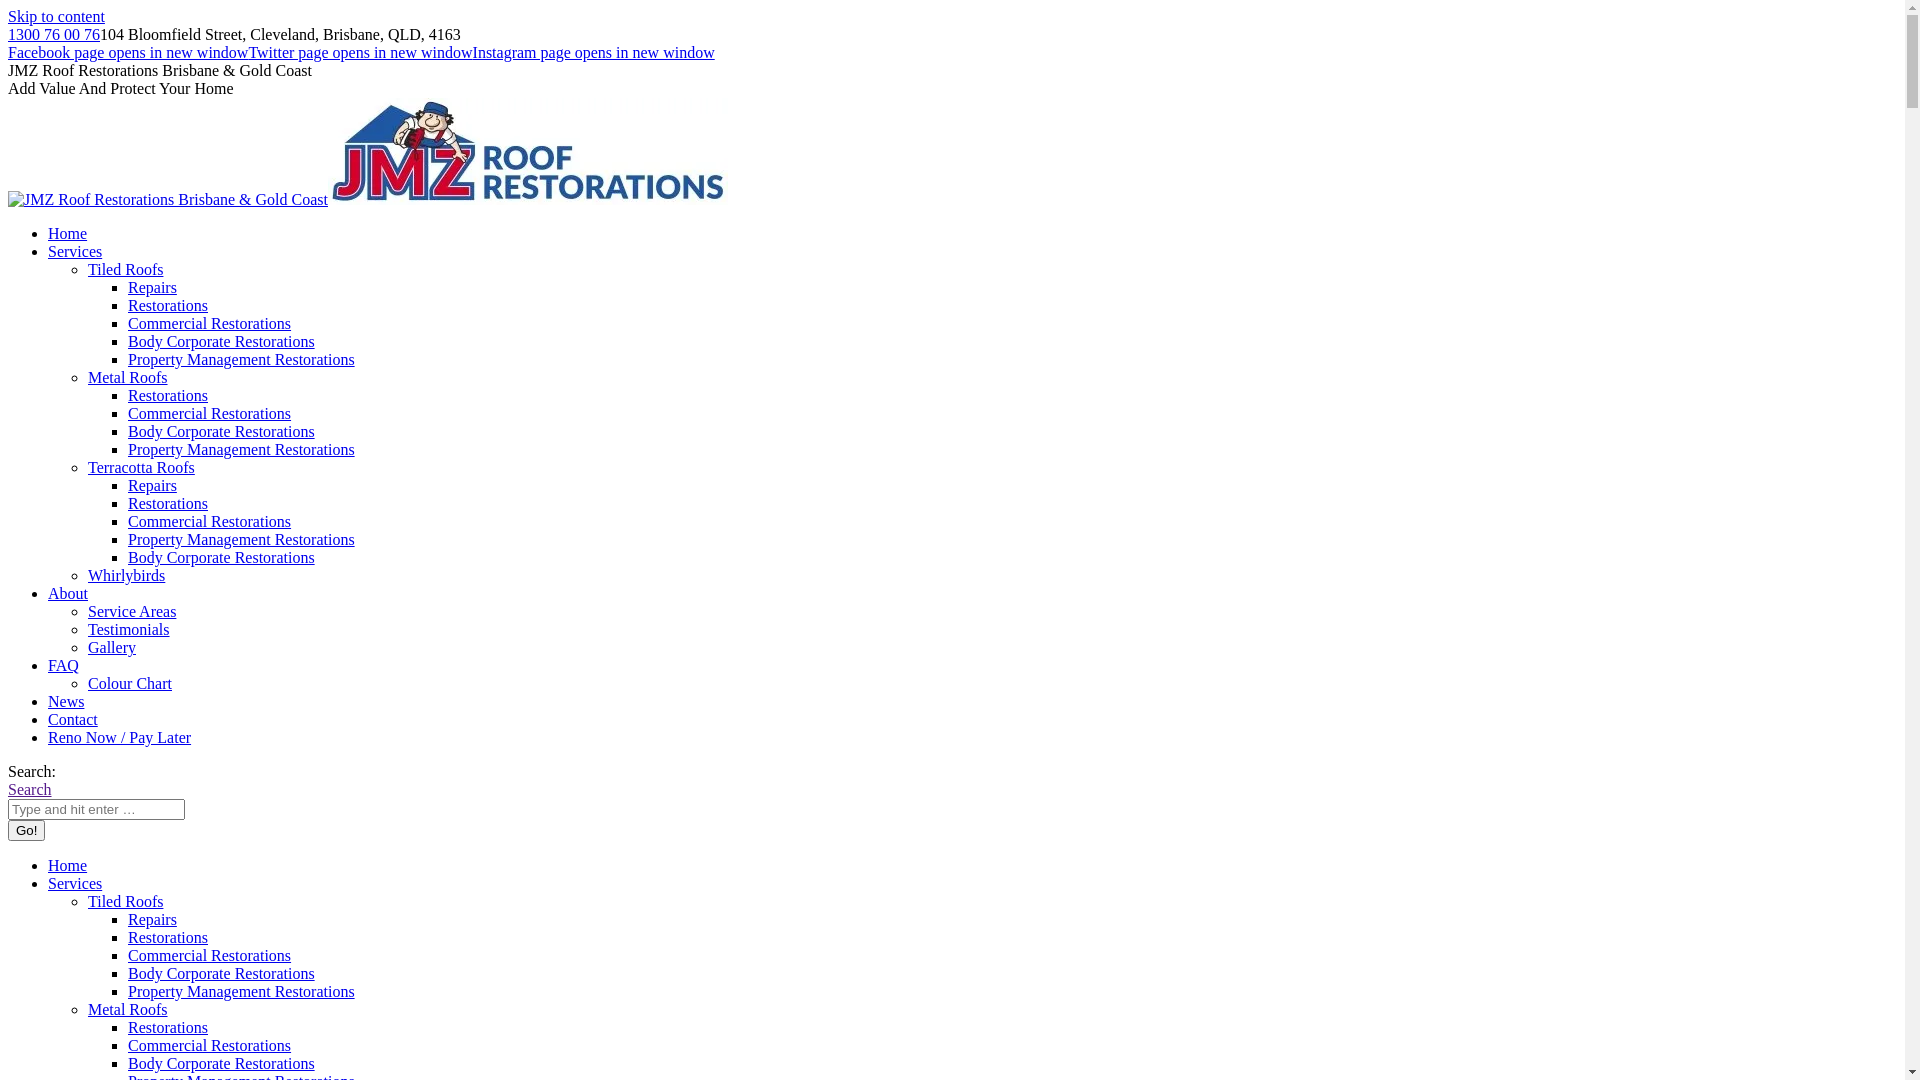  Describe the element at coordinates (242, 450) in the screenshot. I see `Property Management Restorations` at that location.